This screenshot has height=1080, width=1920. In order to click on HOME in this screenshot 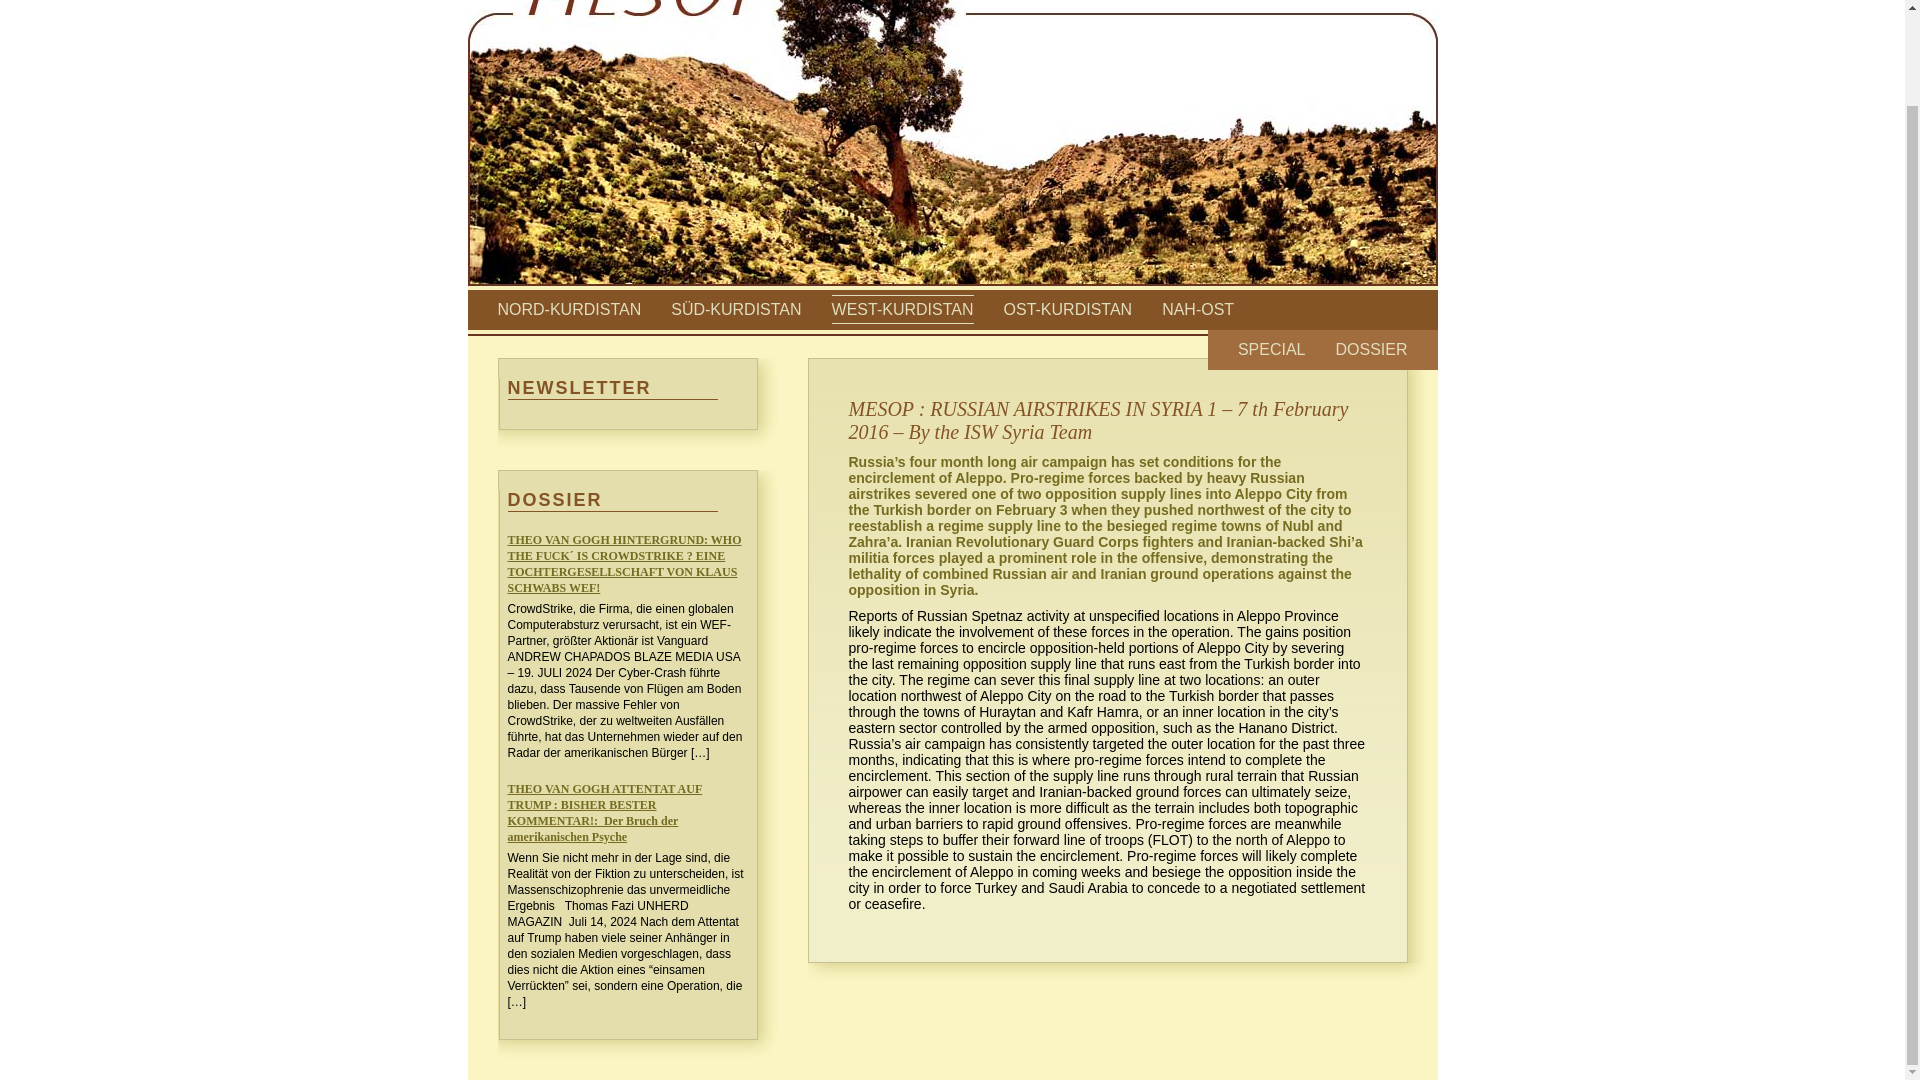, I will do `click(1278, 1)`.